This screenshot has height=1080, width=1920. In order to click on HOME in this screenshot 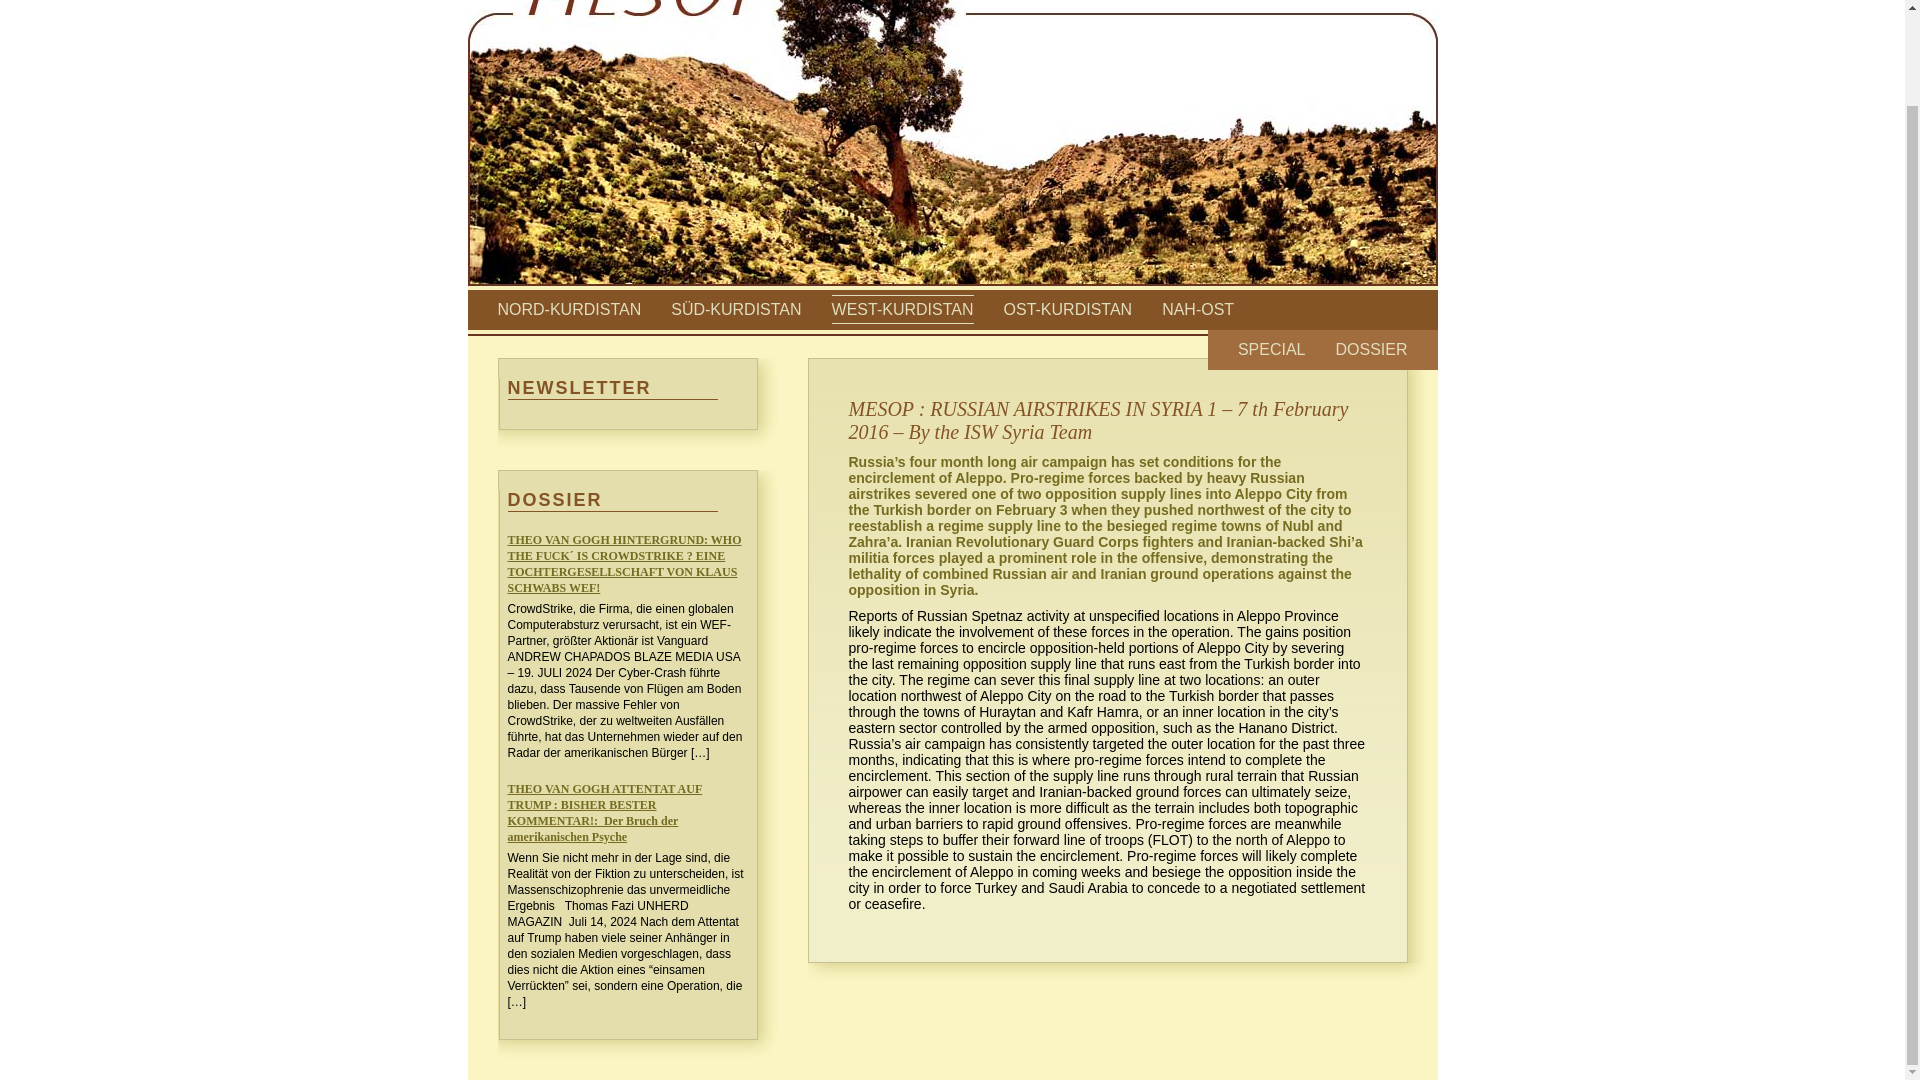, I will do `click(1278, 1)`.